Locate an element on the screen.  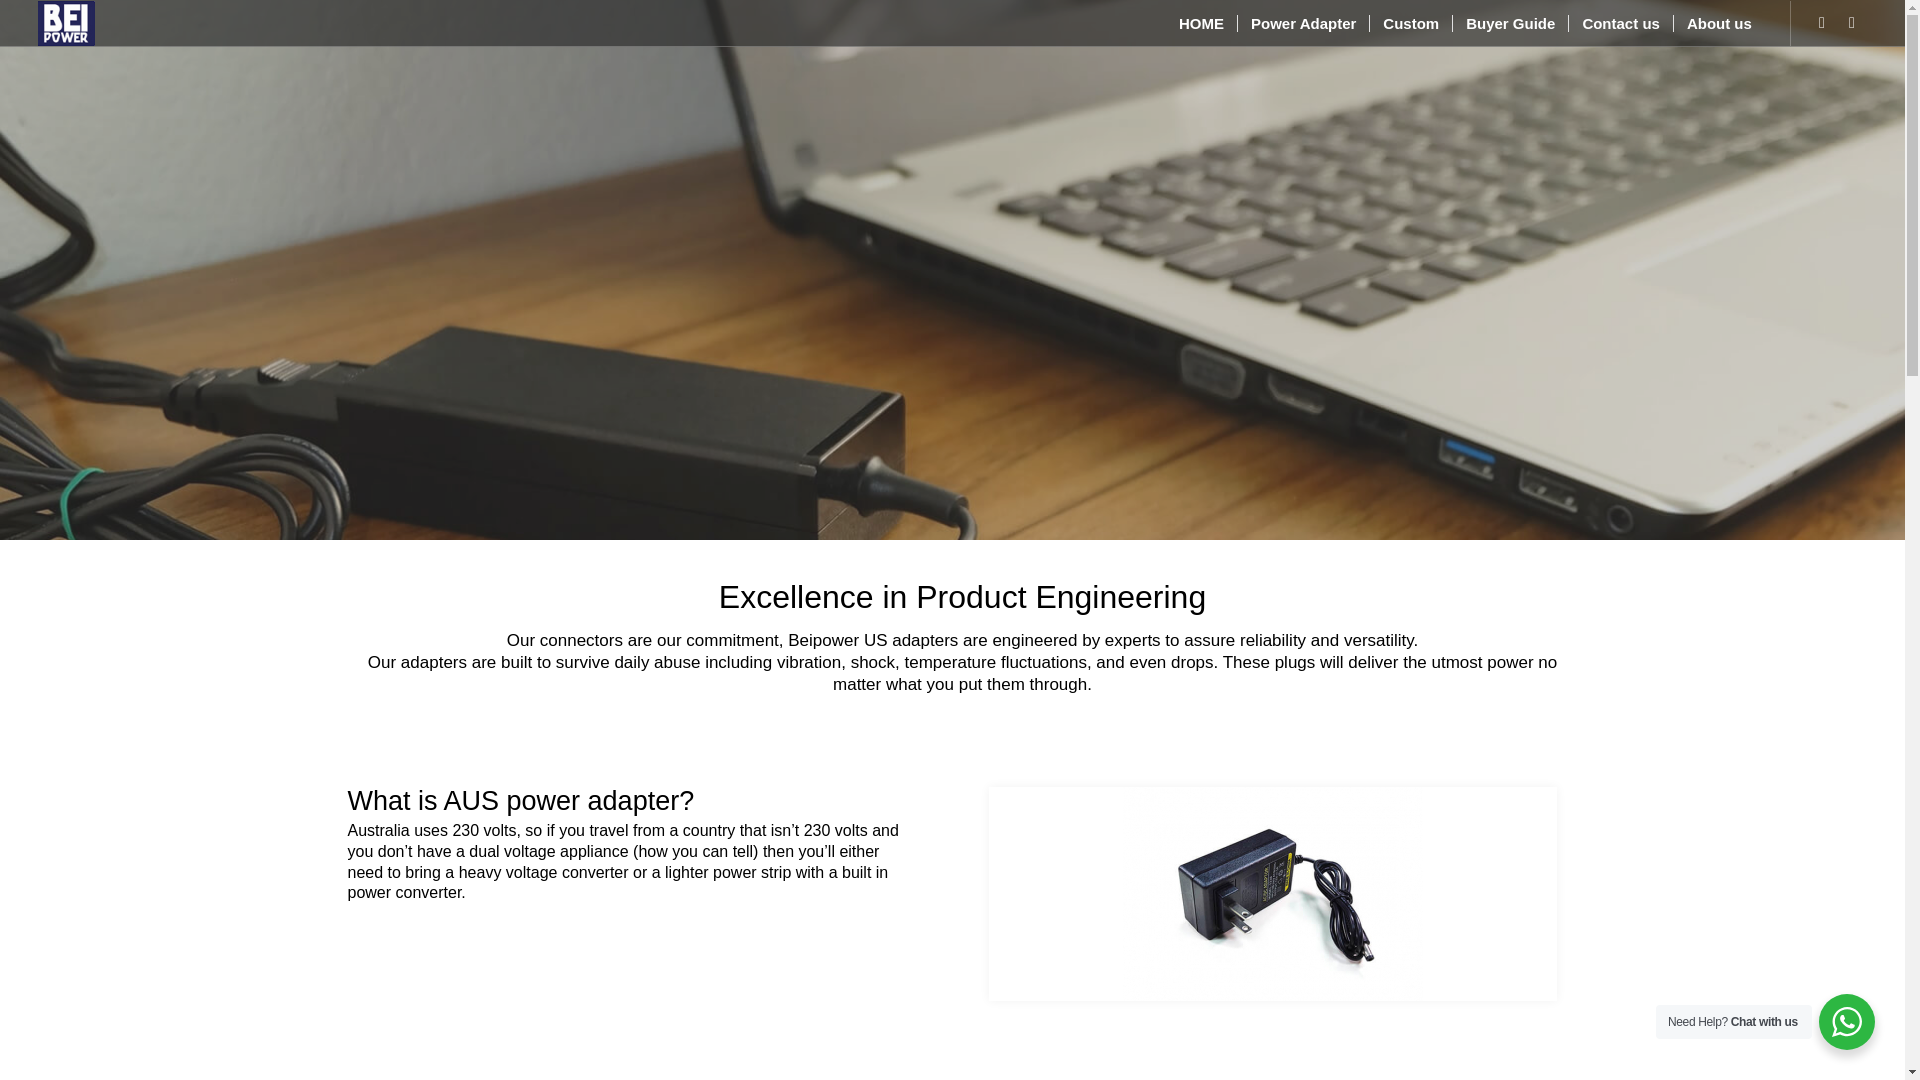
About us is located at coordinates (1718, 24).